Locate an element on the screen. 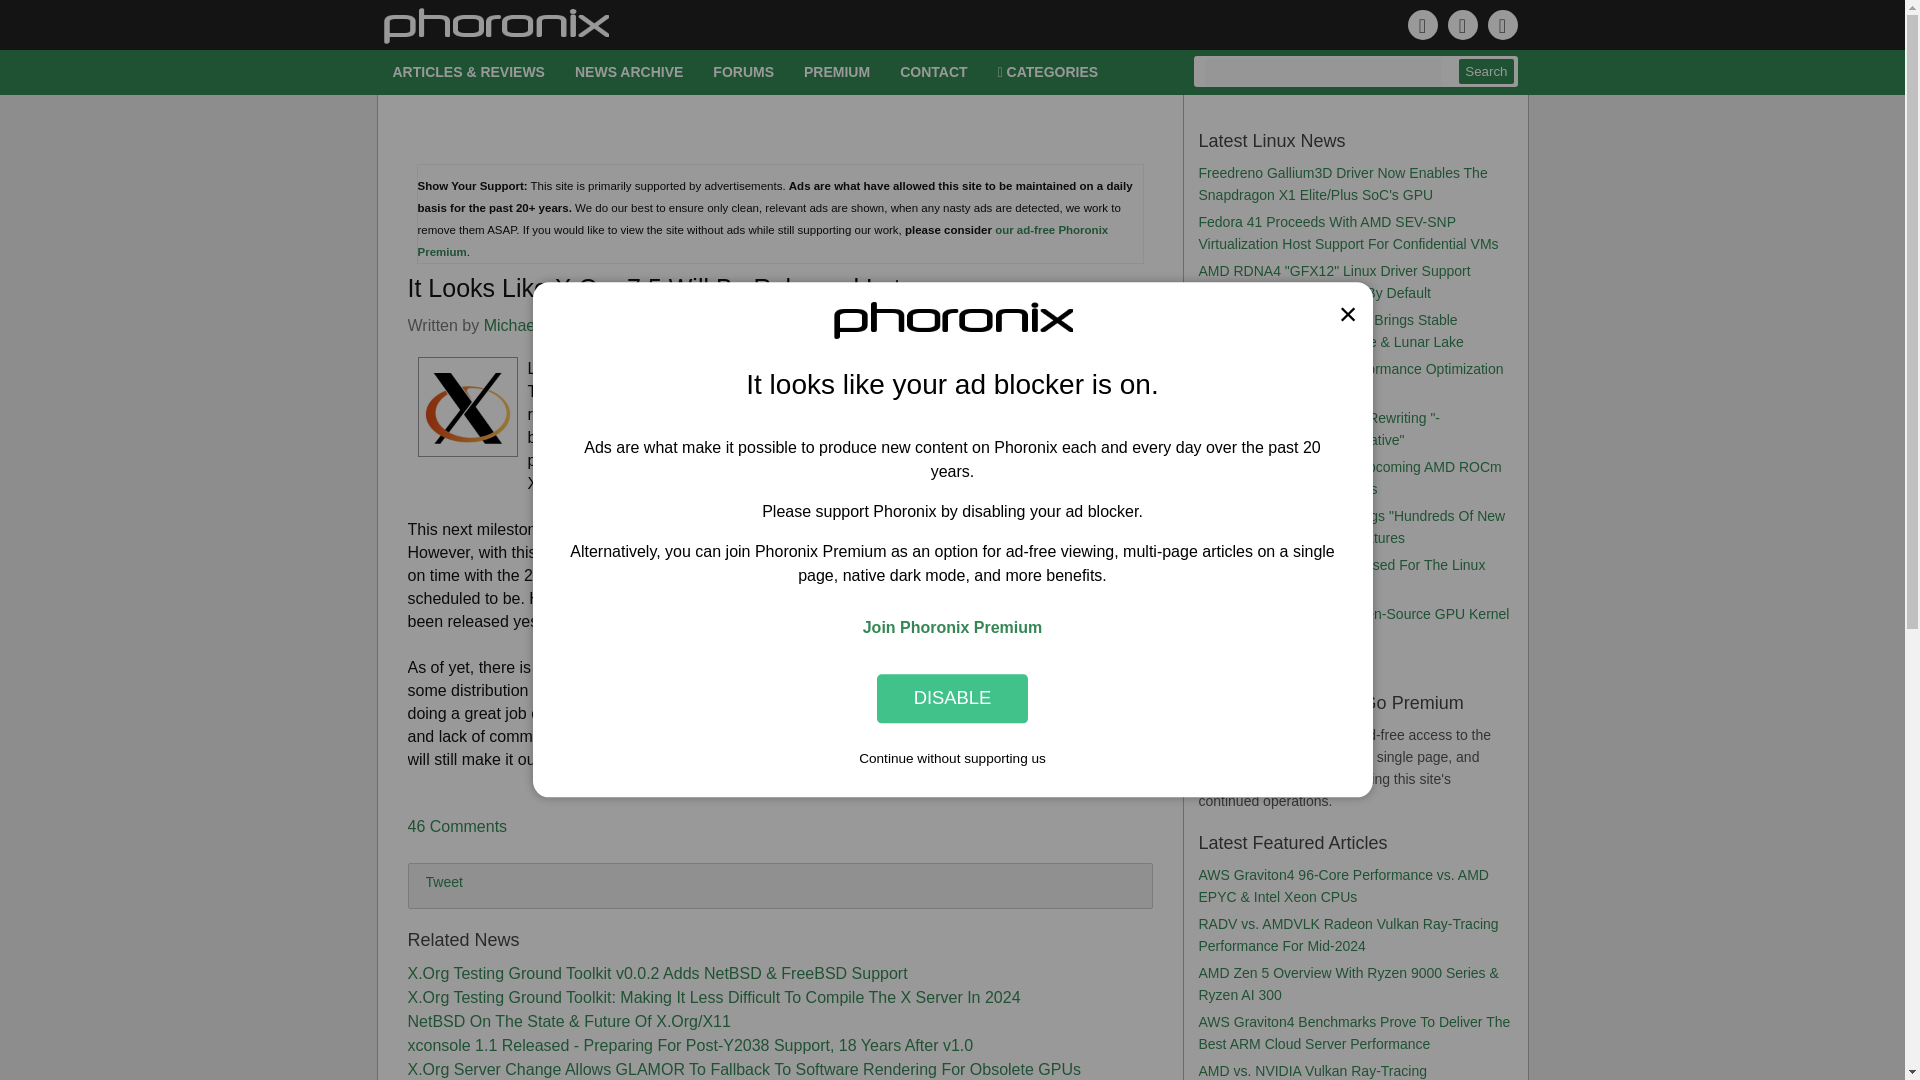 This screenshot has height=1080, width=1920. X.Org 7.5 is located at coordinates (1032, 576).